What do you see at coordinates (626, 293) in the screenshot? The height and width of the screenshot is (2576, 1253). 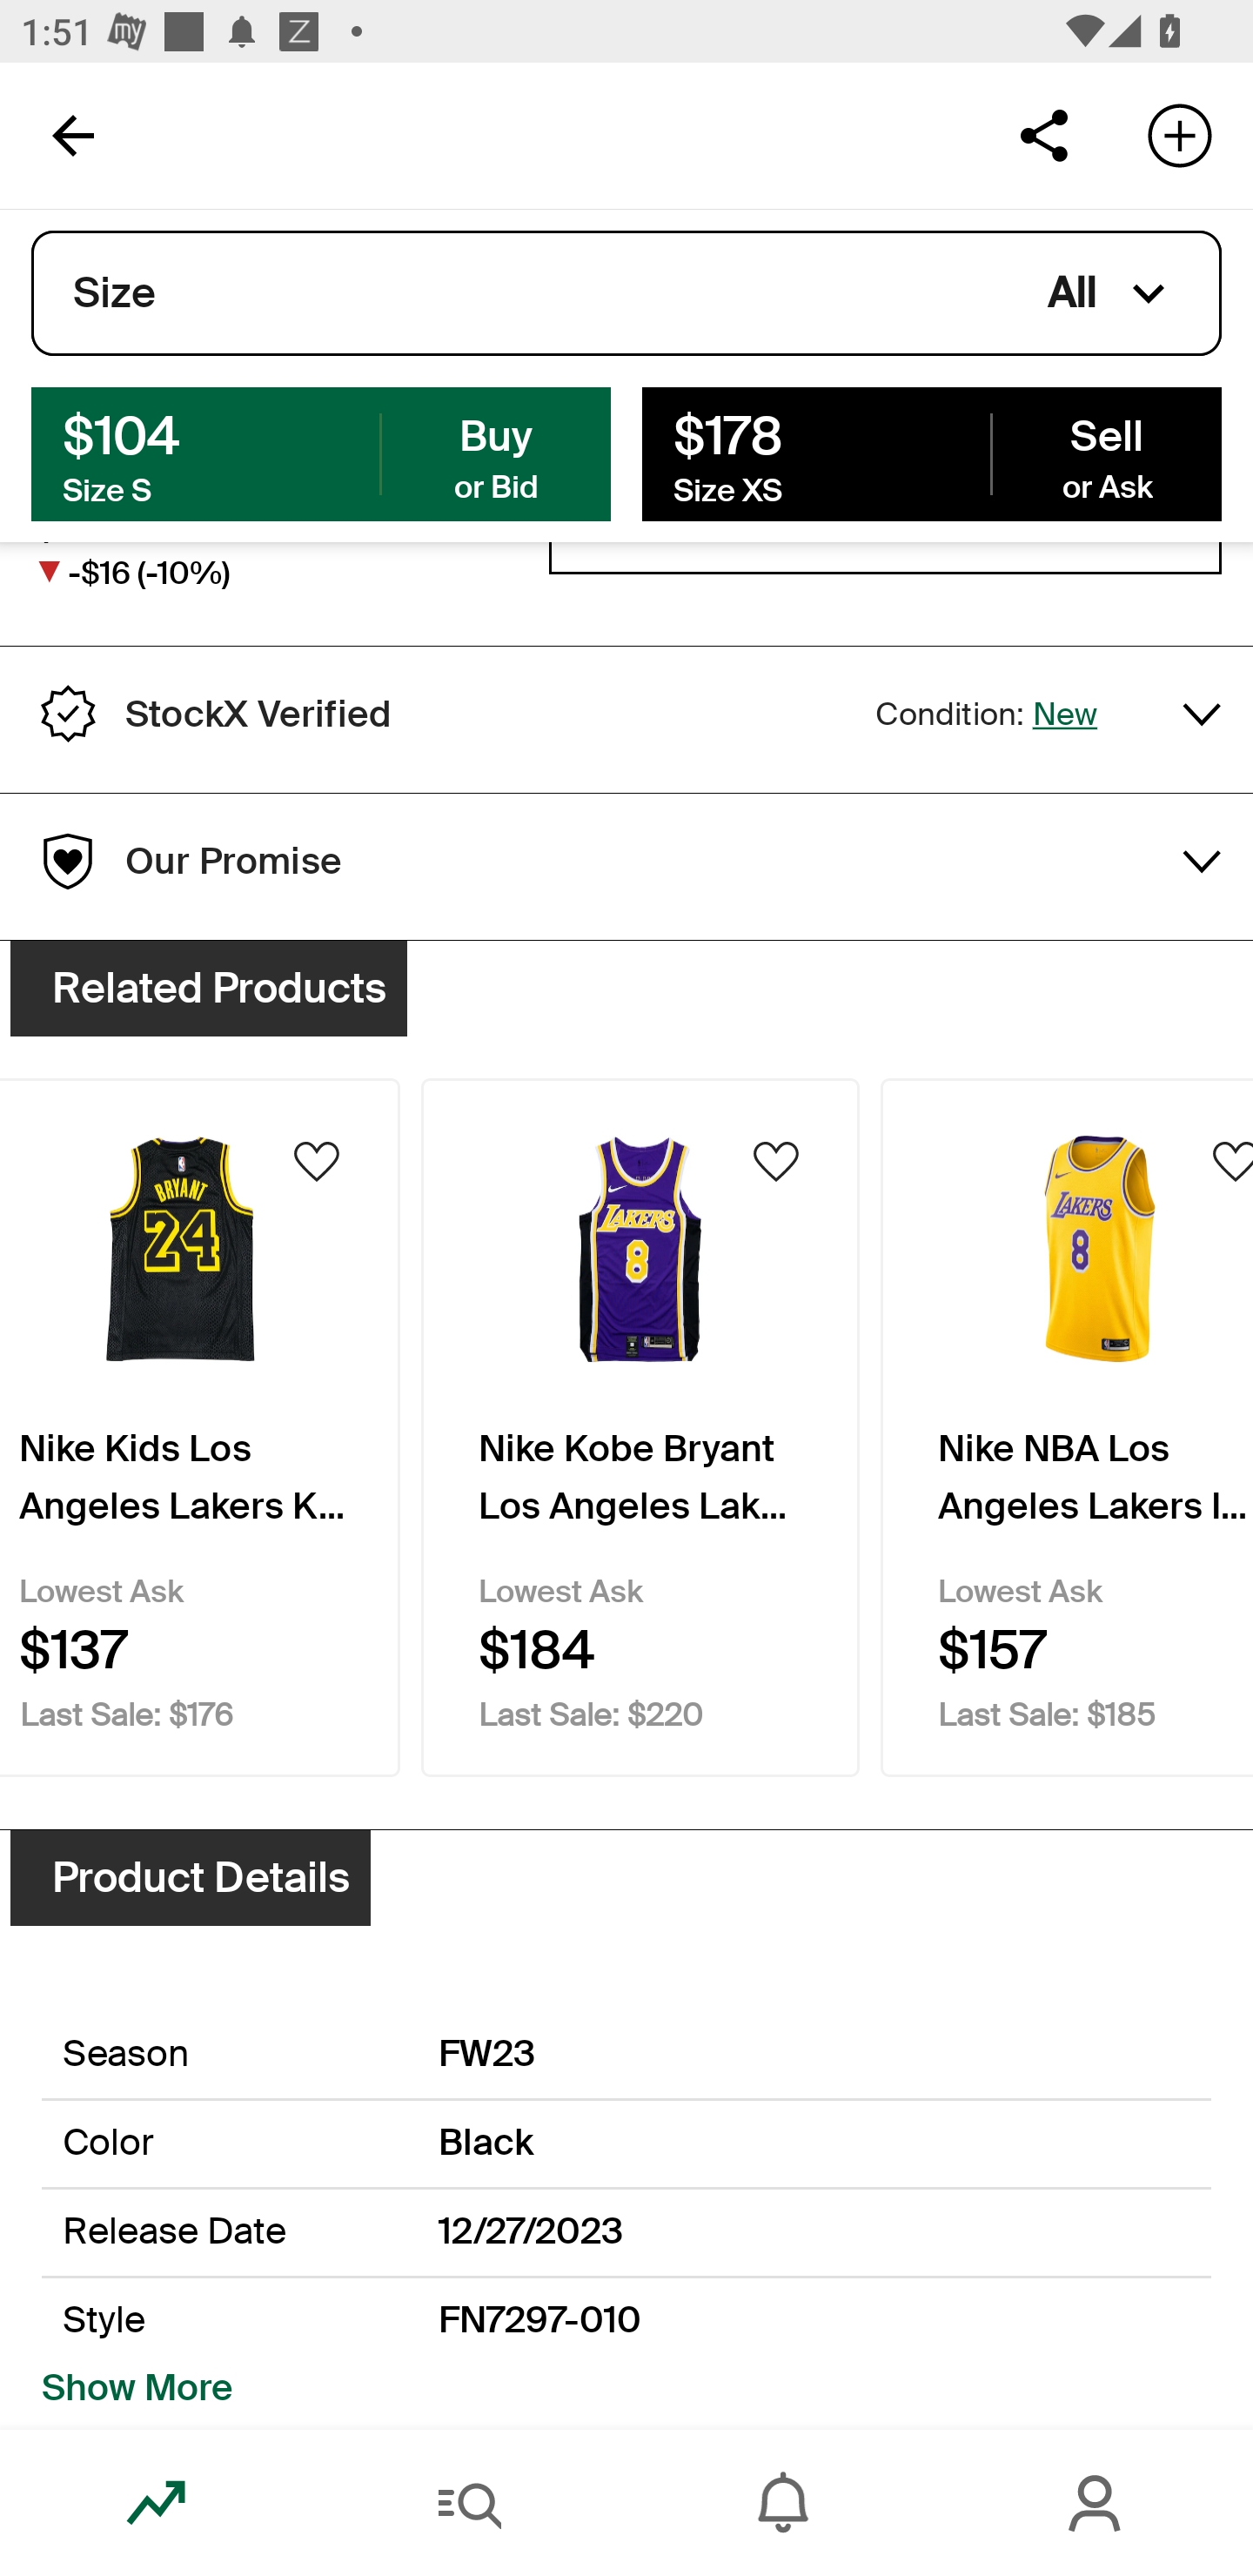 I see `Size All` at bounding box center [626, 293].